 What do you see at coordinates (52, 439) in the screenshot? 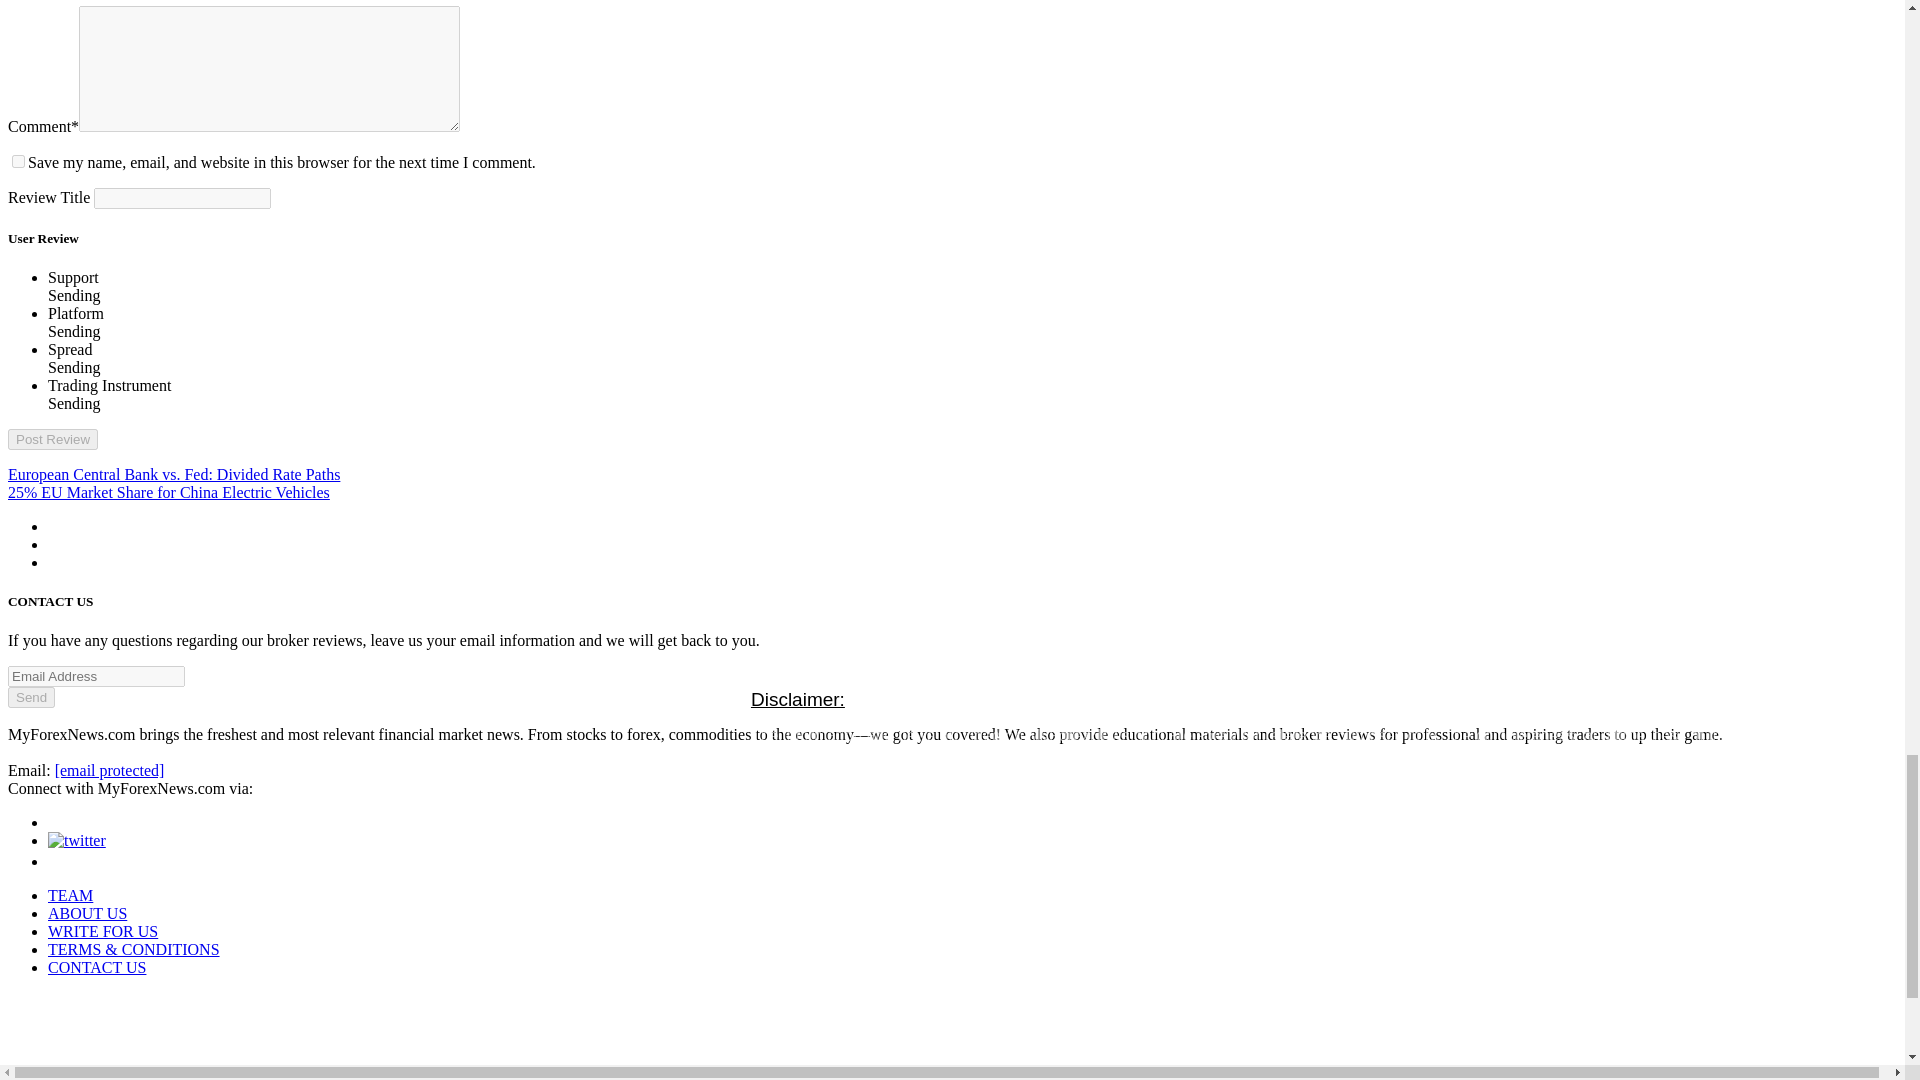
I see `Post Review` at bounding box center [52, 439].